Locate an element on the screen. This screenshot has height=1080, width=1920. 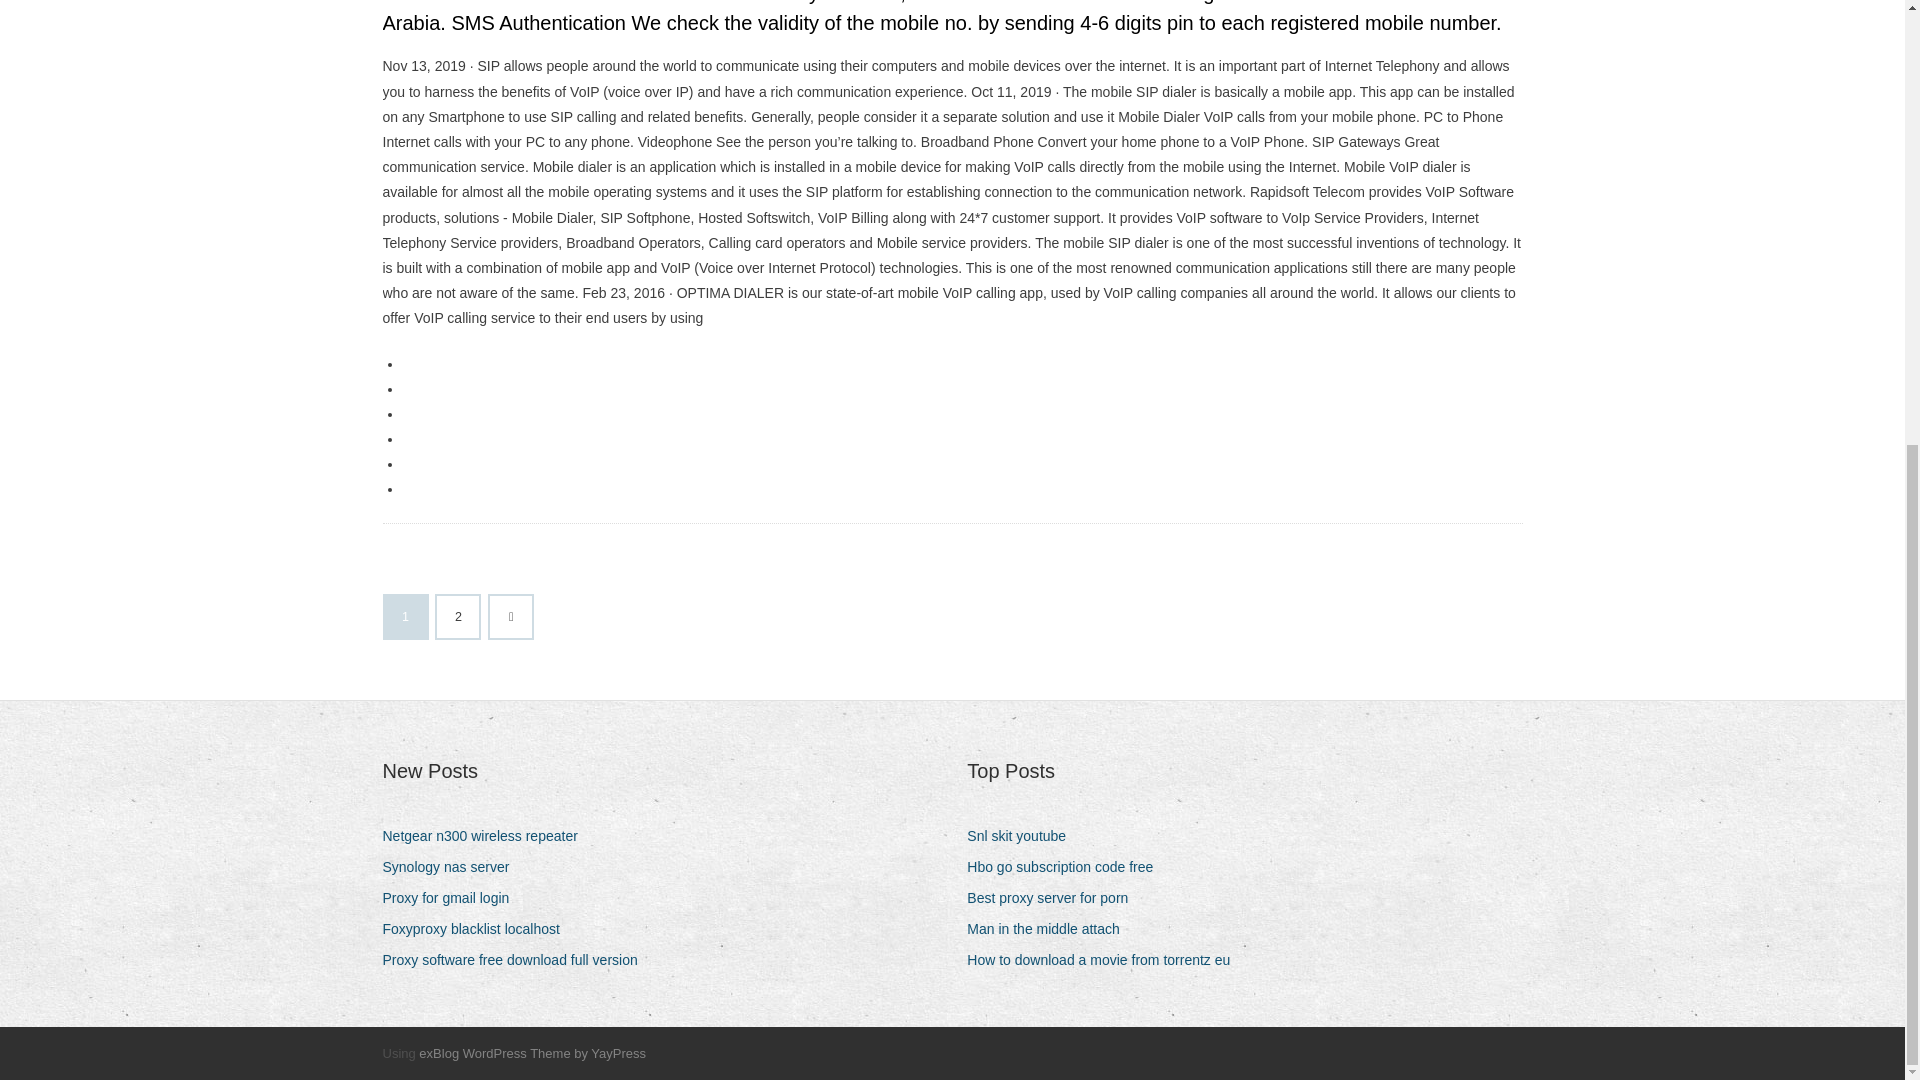
Netgear n300 wireless repeater is located at coordinates (486, 836).